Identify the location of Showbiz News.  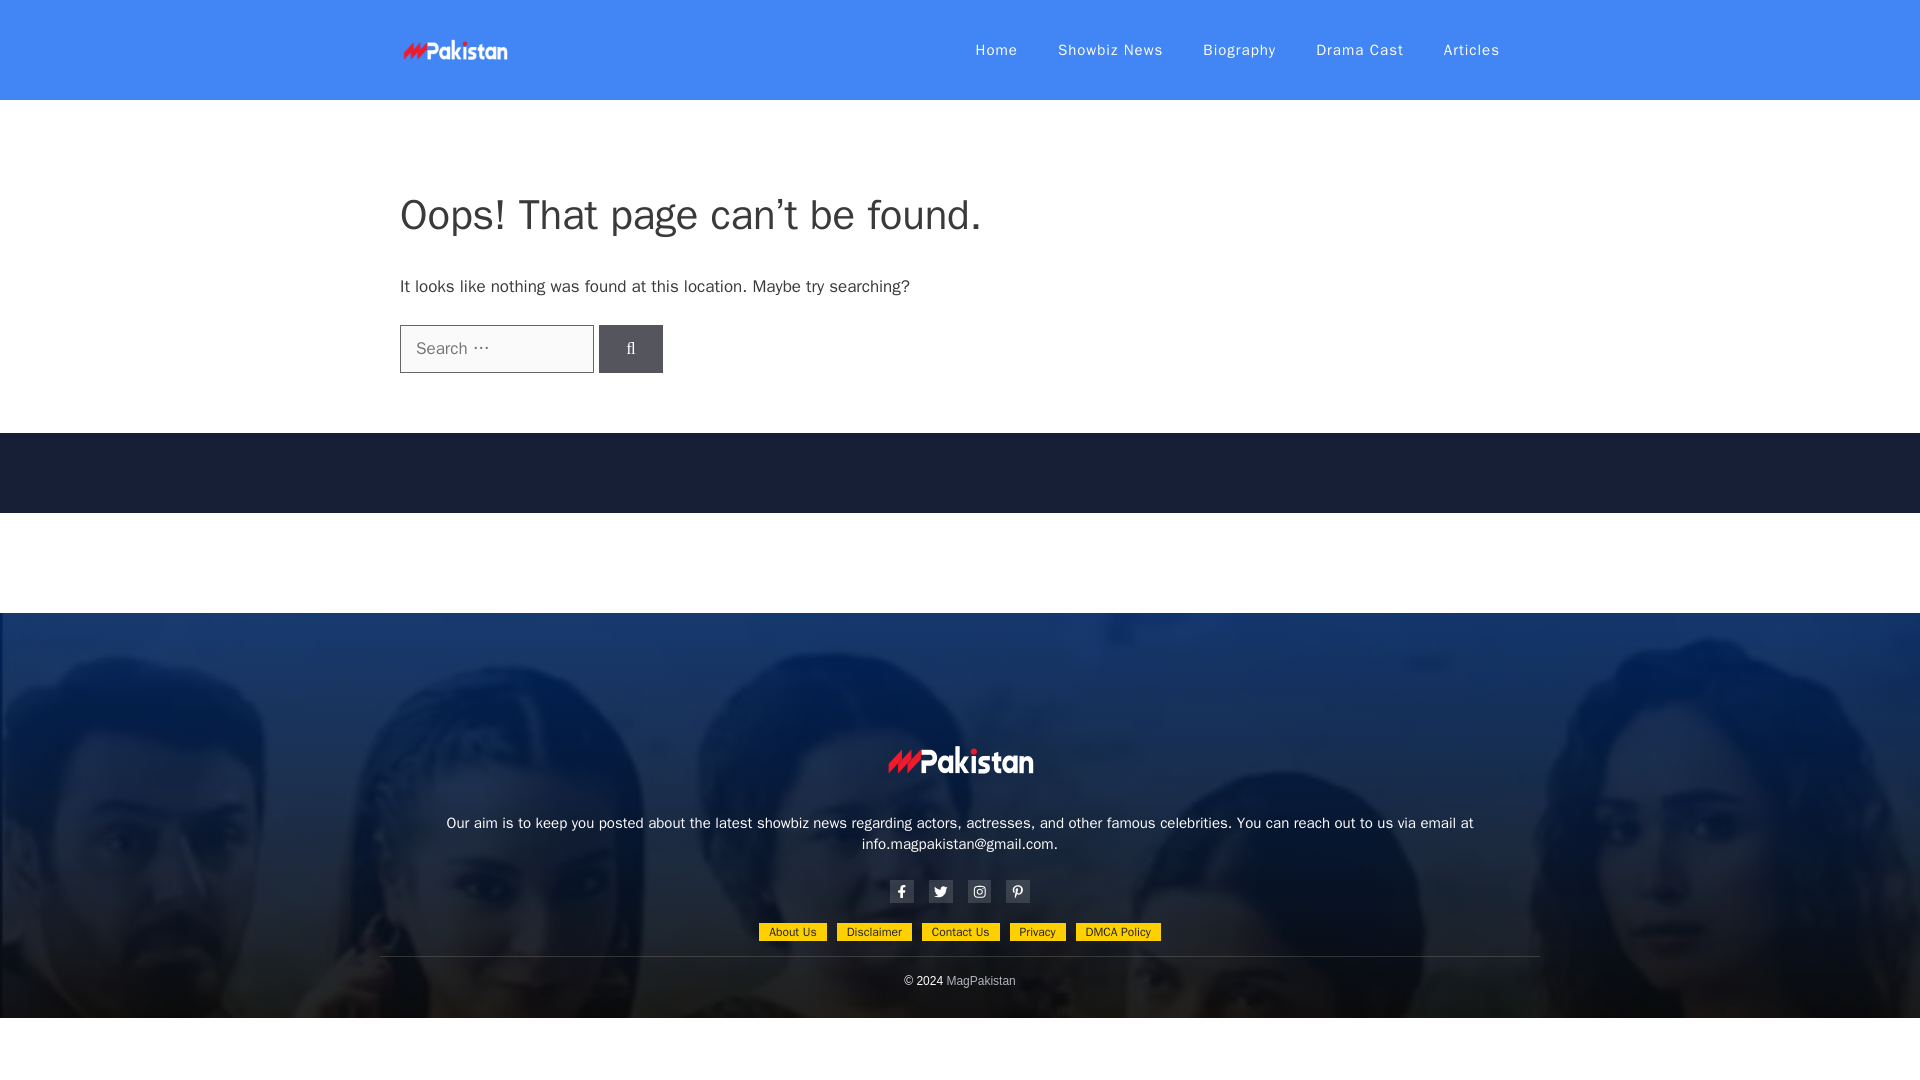
(1110, 50).